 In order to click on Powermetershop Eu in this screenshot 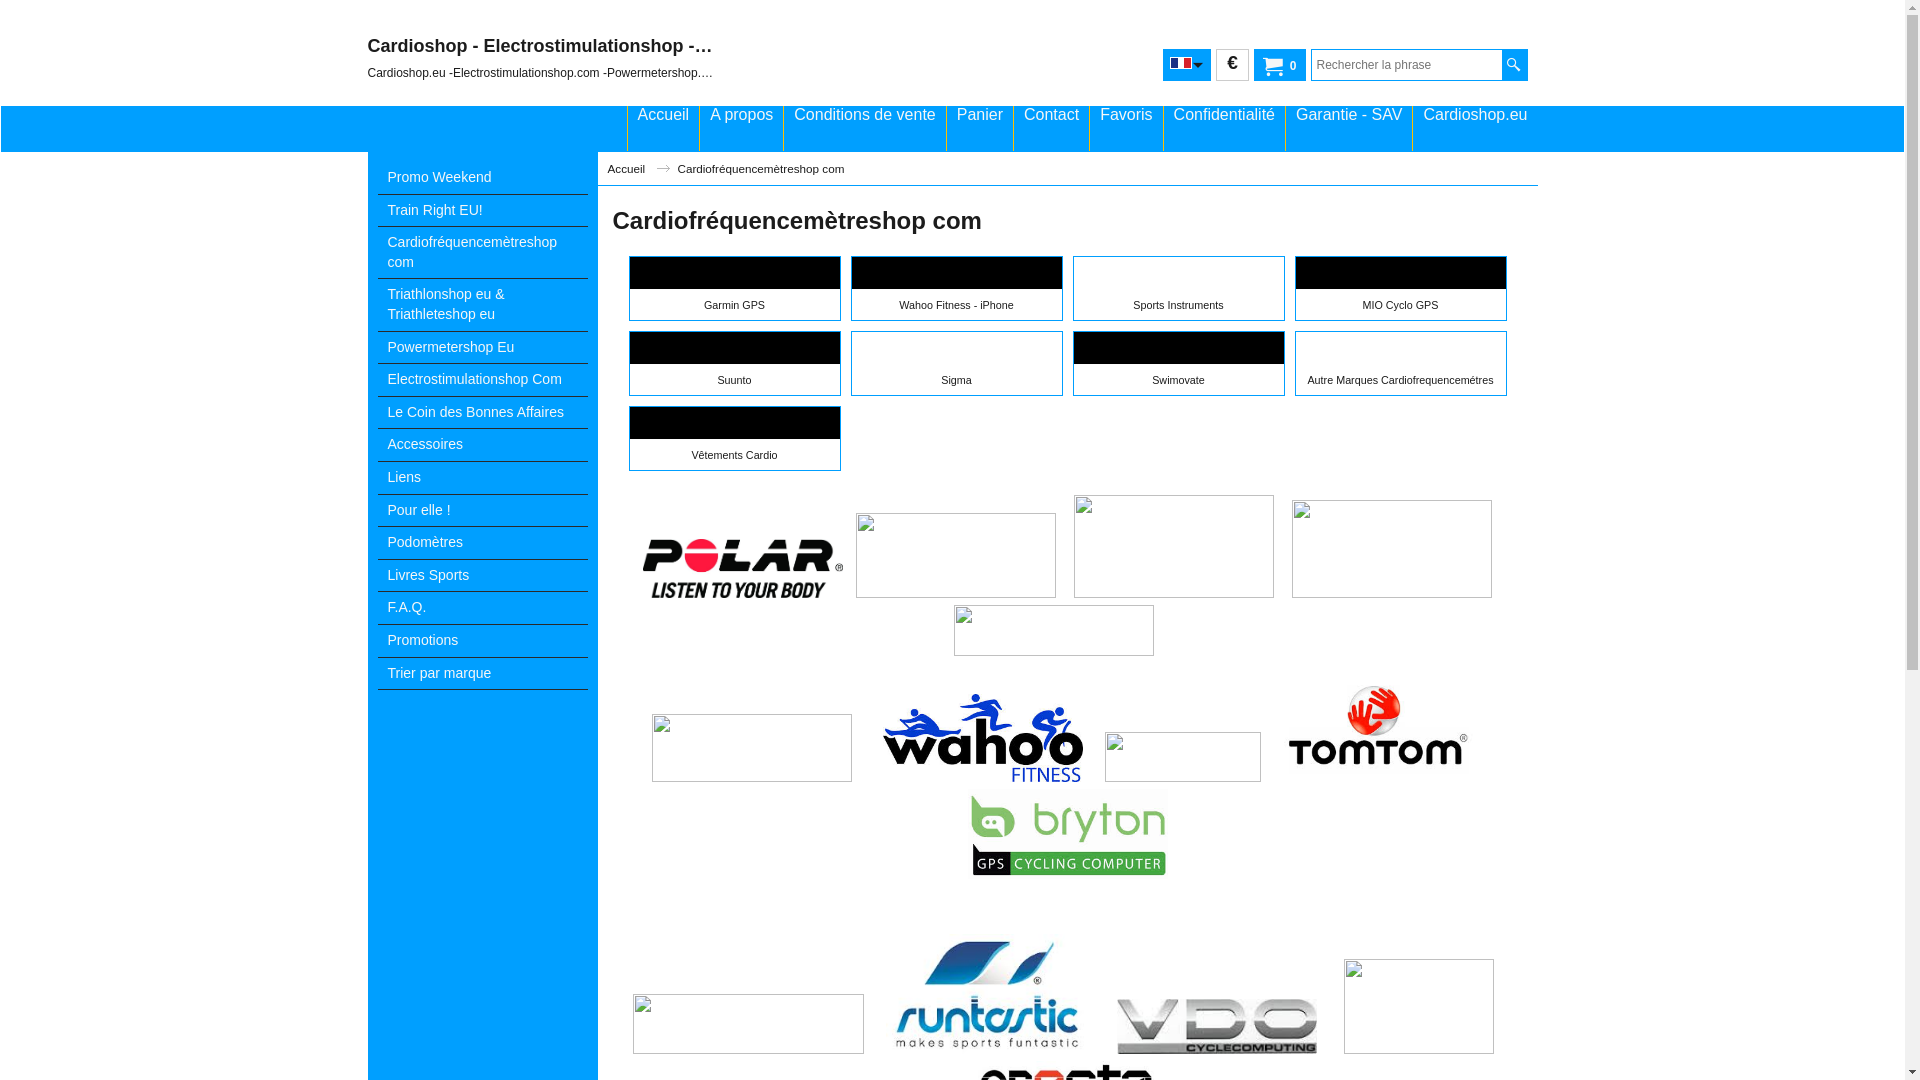, I will do `click(483, 348)`.